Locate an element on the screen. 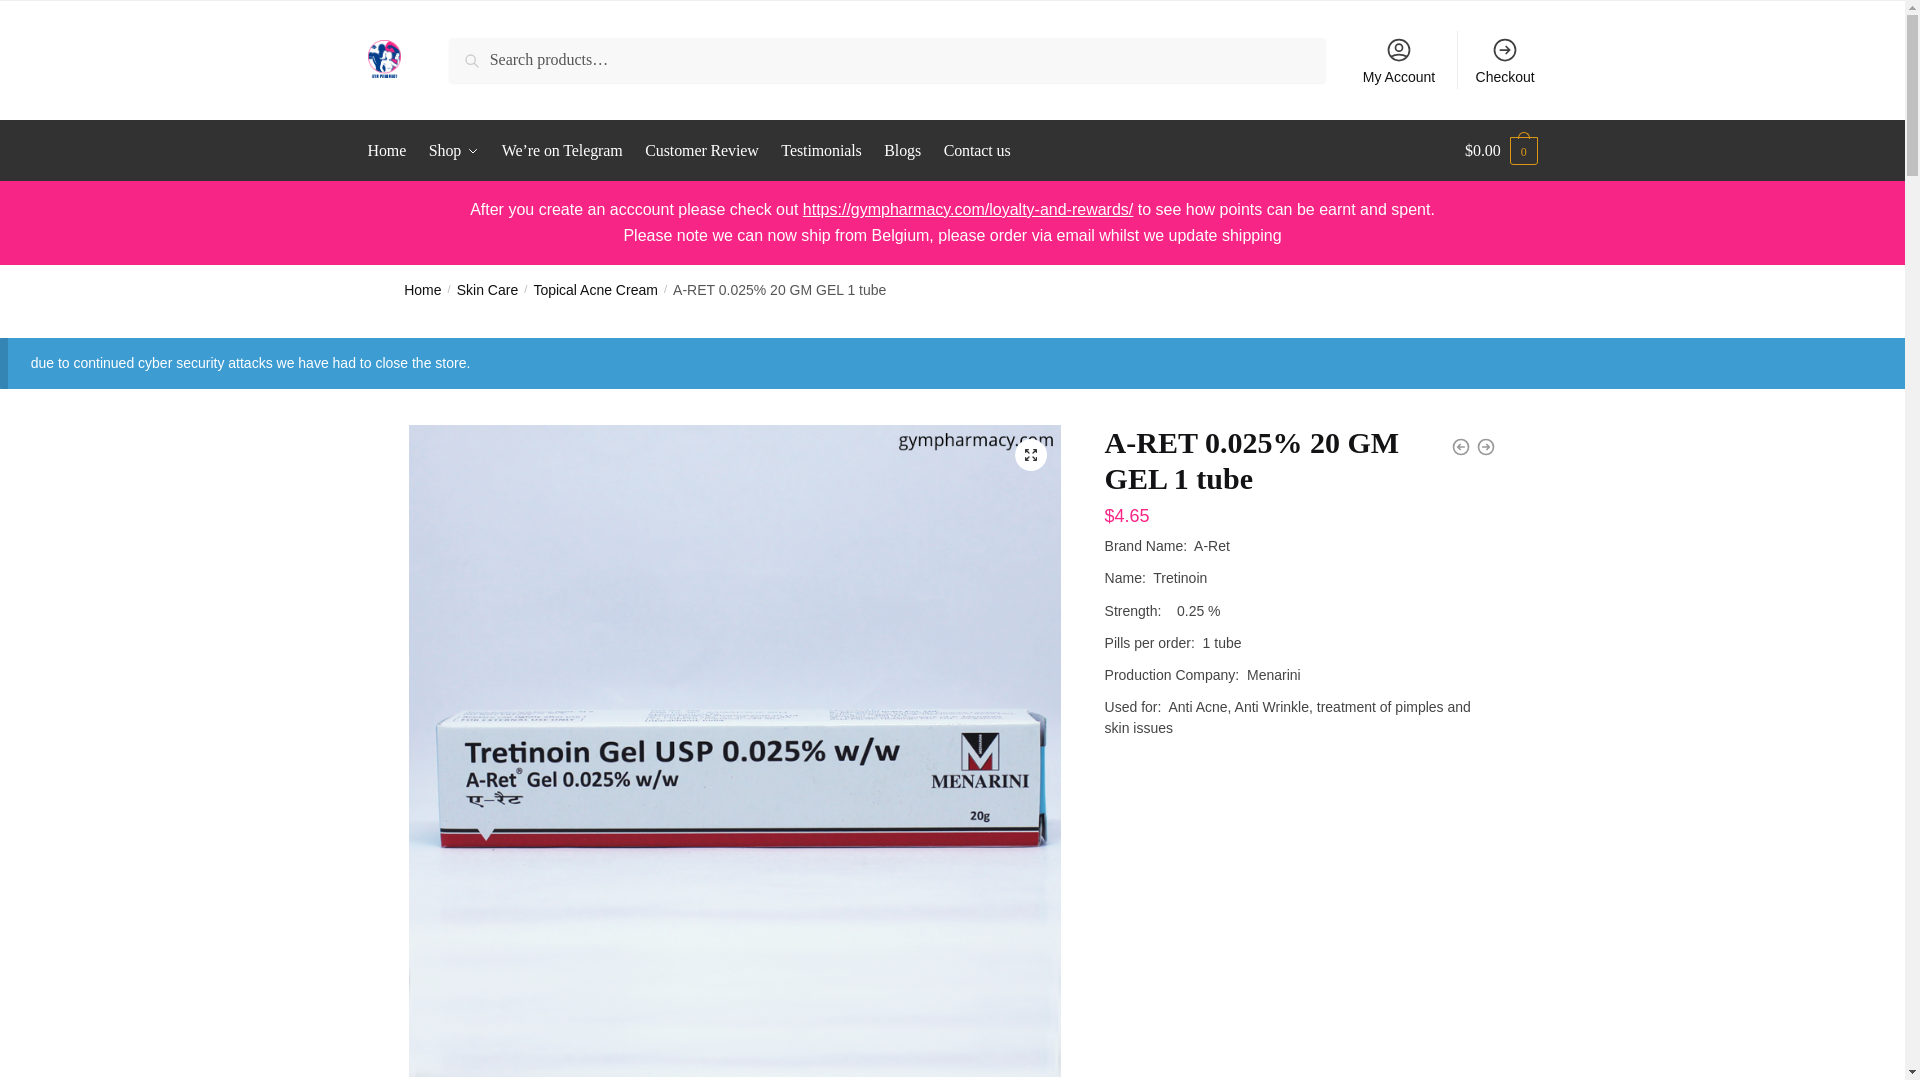  Testimonials is located at coordinates (822, 150).